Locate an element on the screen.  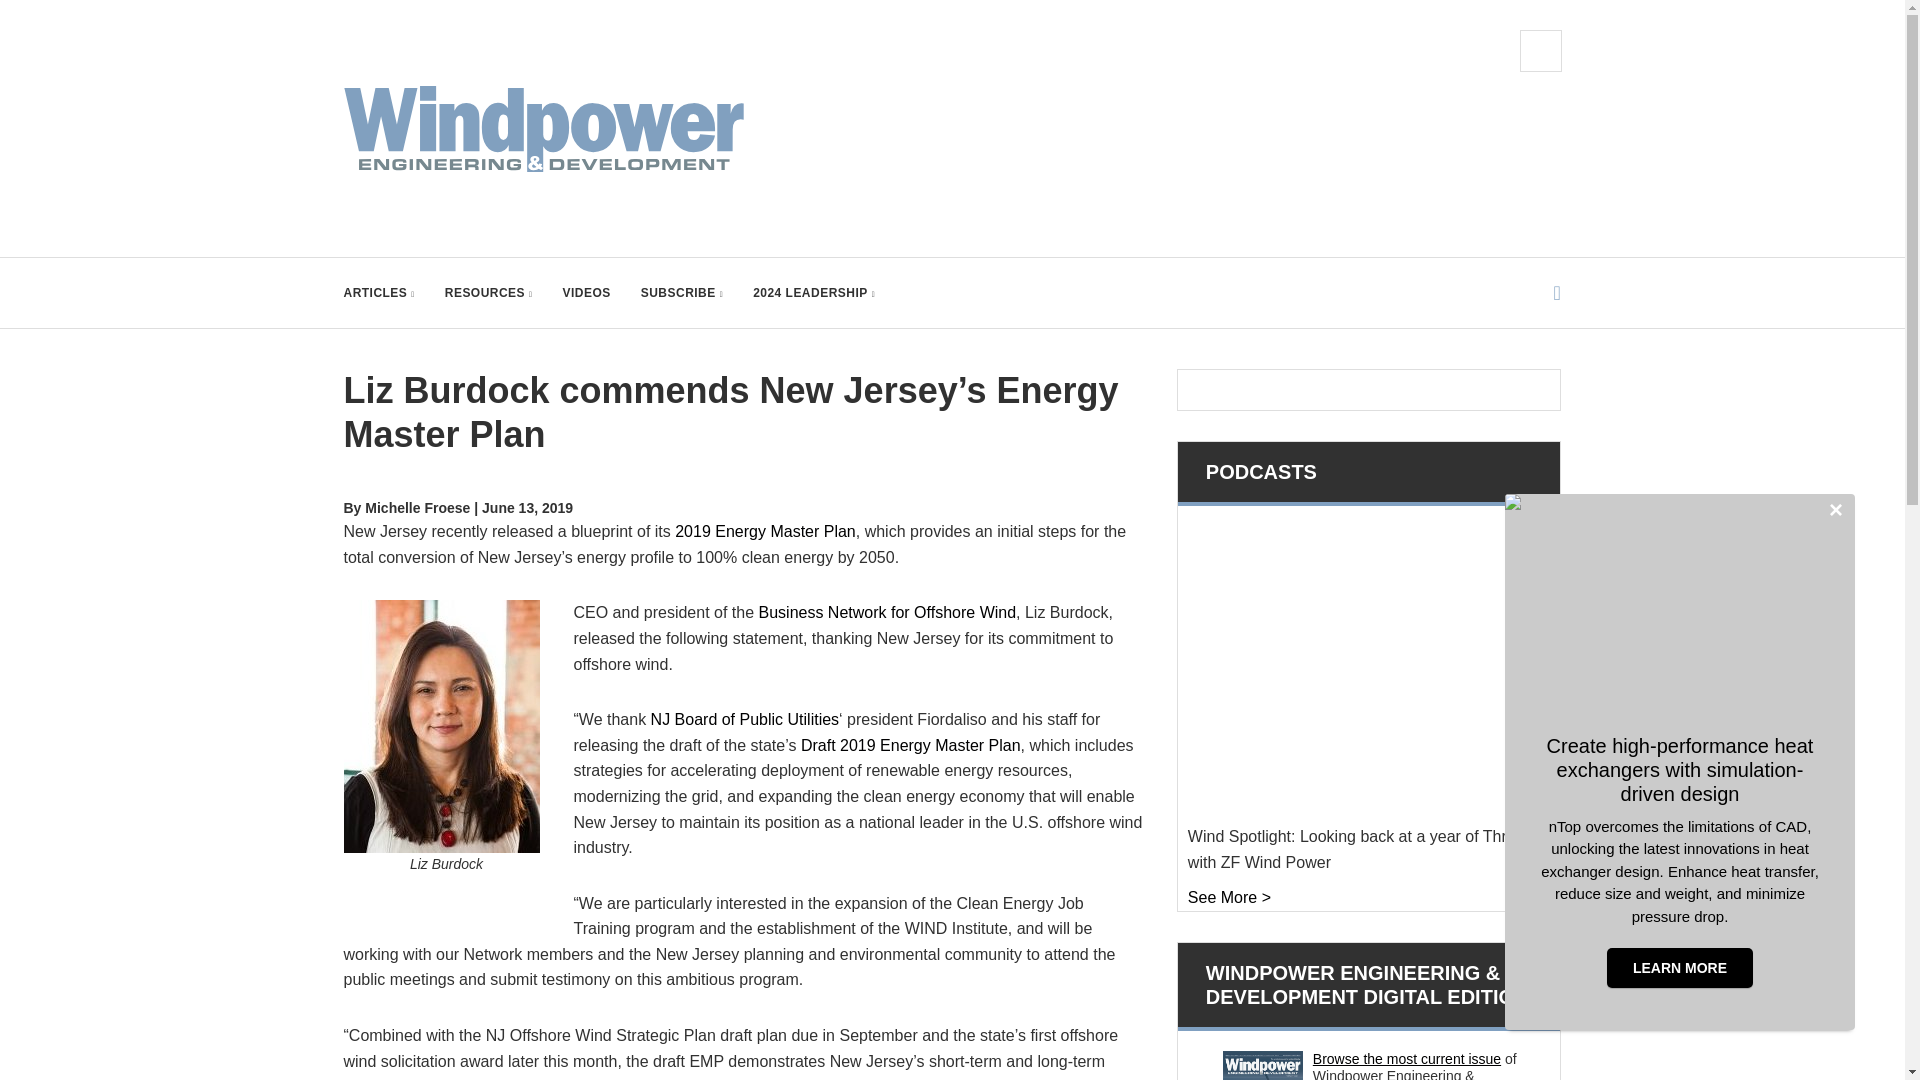
ARTICLES is located at coordinates (378, 293).